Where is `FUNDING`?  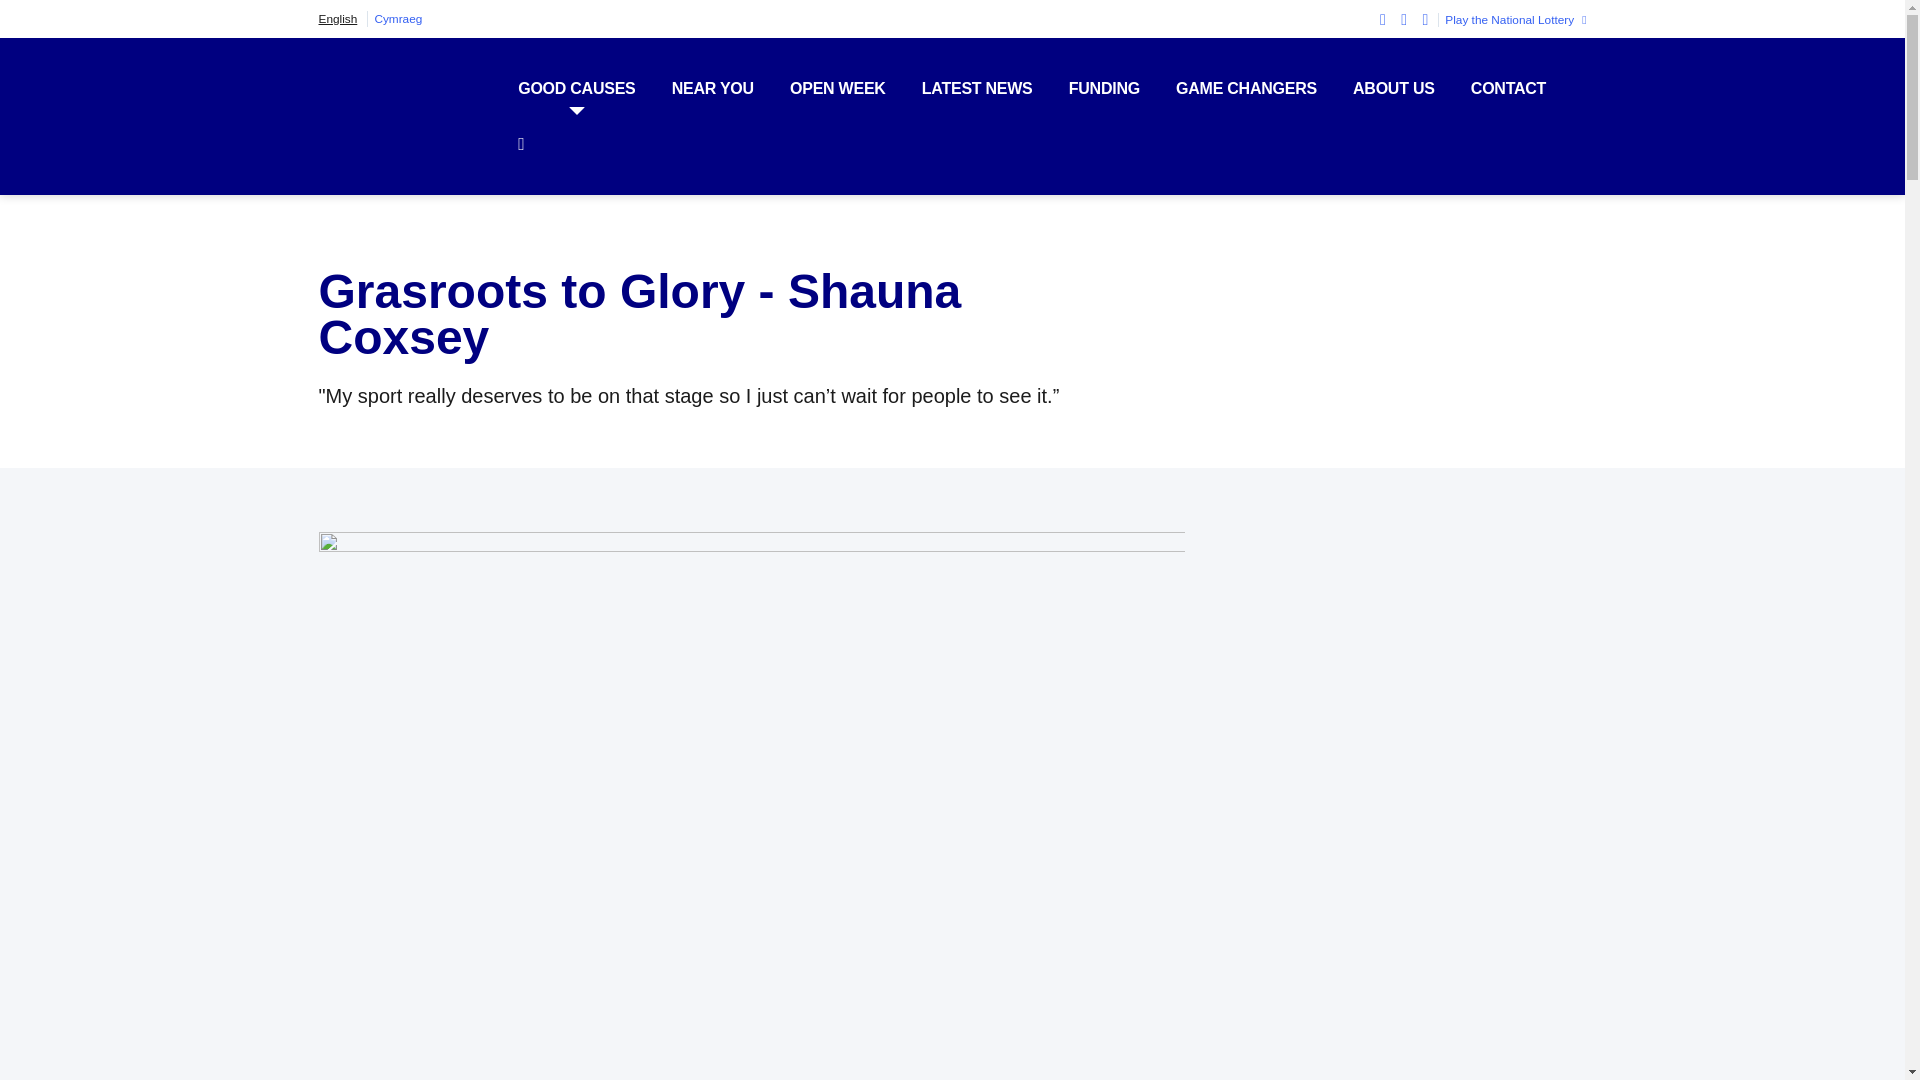 FUNDING is located at coordinates (1104, 88).